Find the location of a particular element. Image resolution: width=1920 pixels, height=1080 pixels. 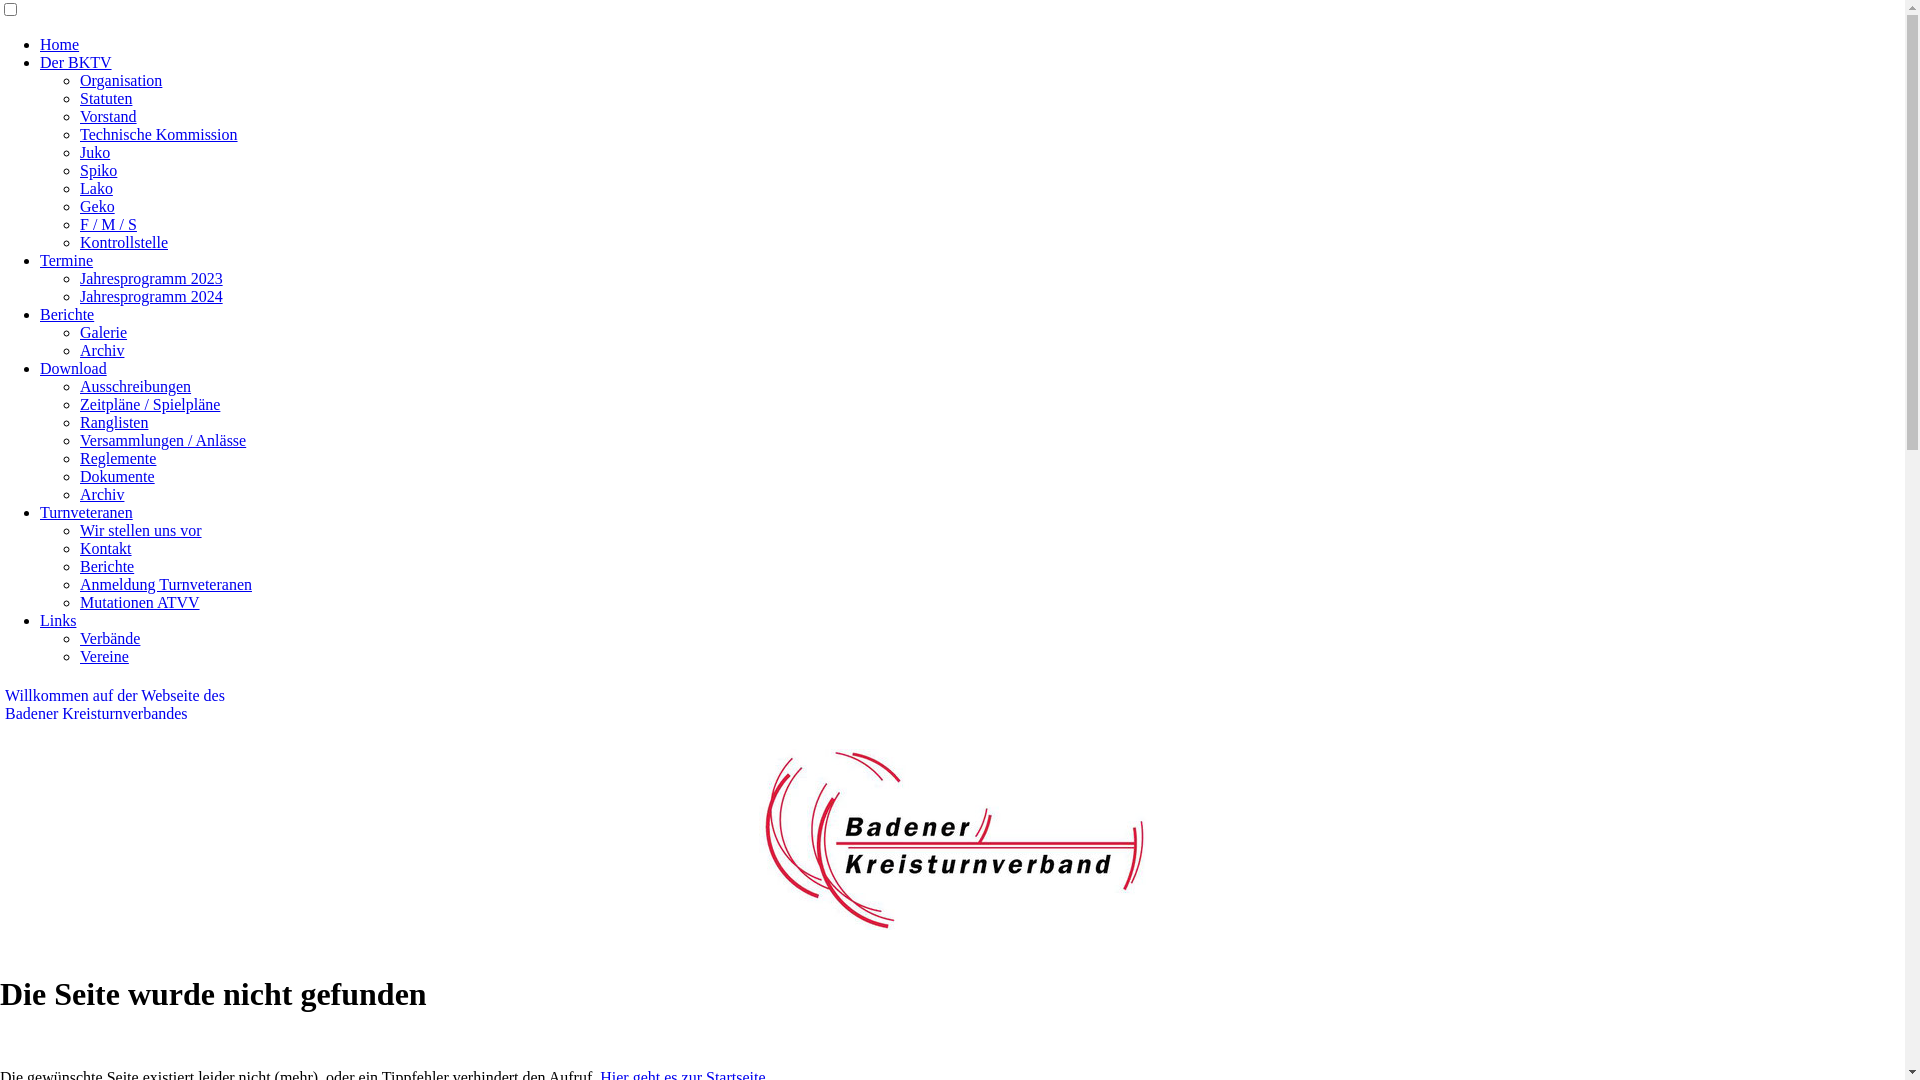

Juko is located at coordinates (95, 152).